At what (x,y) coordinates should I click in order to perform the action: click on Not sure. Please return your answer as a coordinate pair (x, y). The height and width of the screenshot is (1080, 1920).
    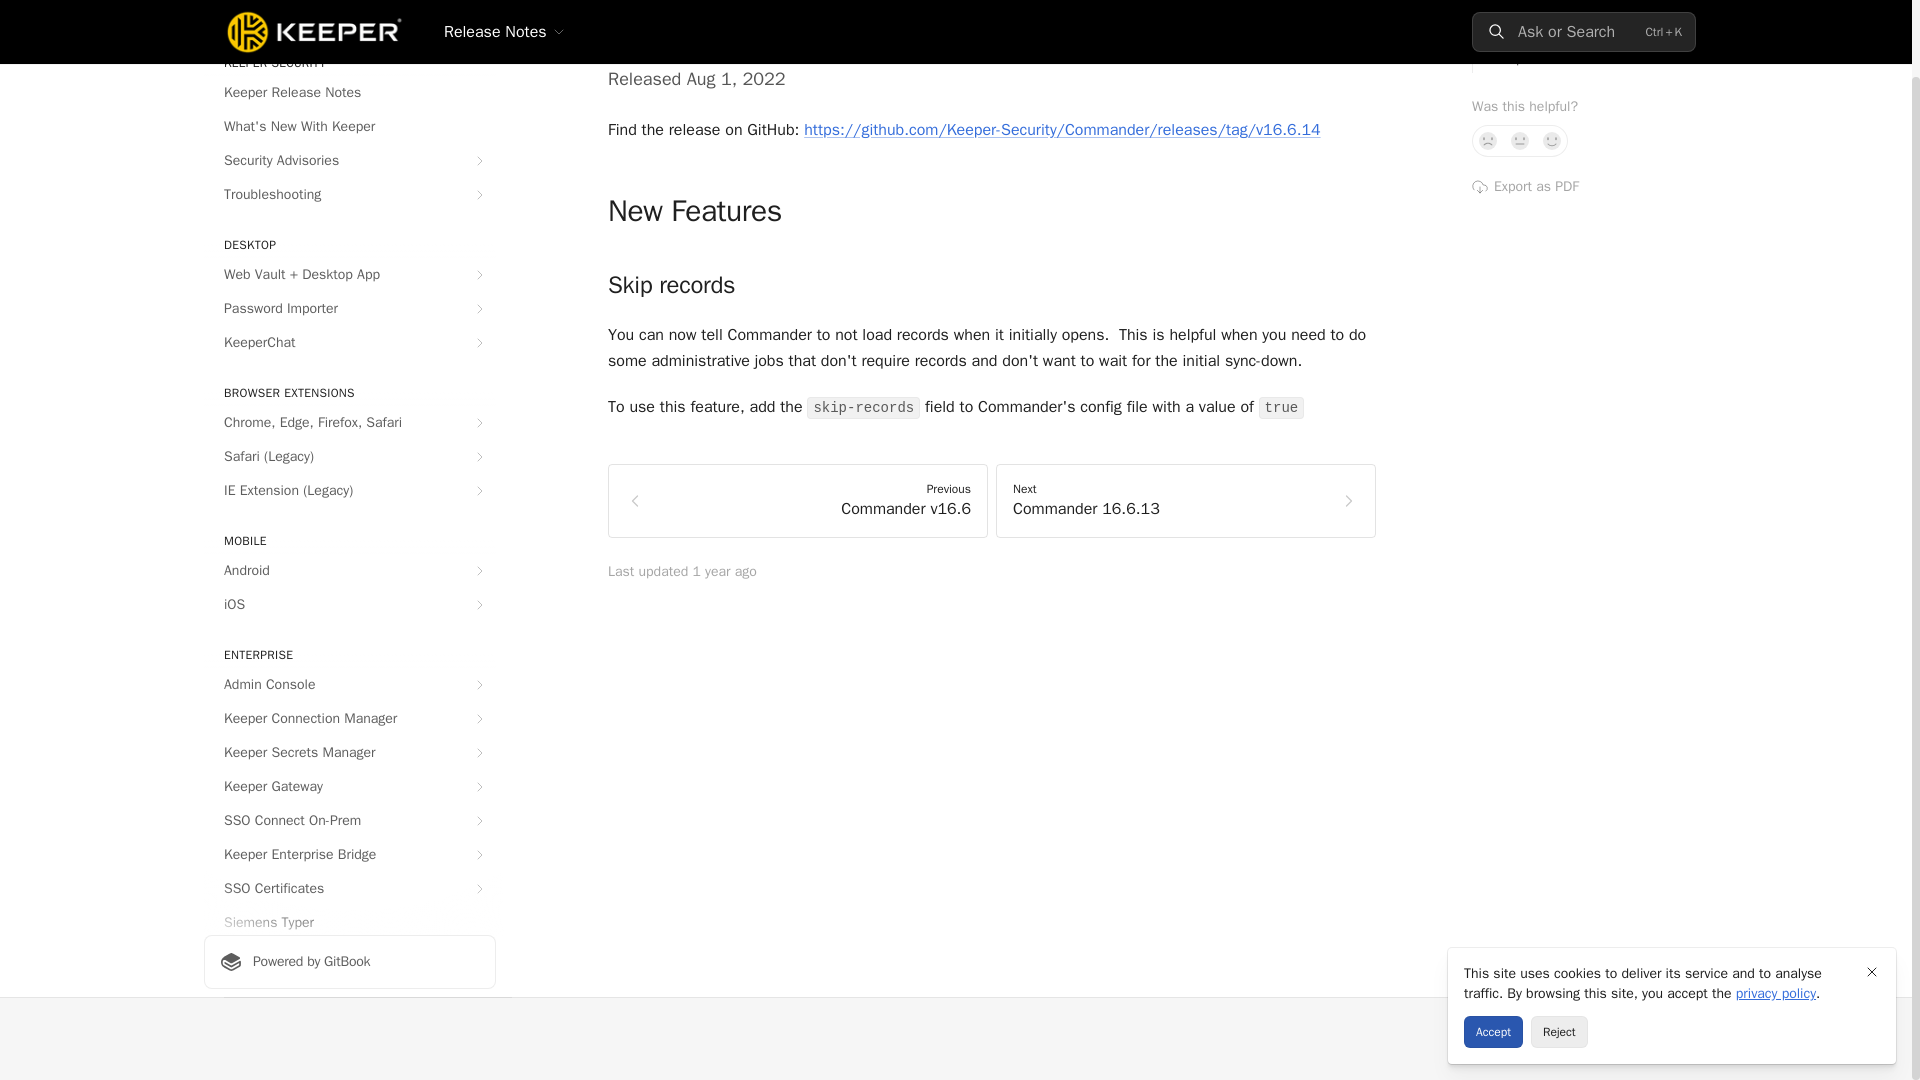
    Looking at the image, I should click on (1520, 140).